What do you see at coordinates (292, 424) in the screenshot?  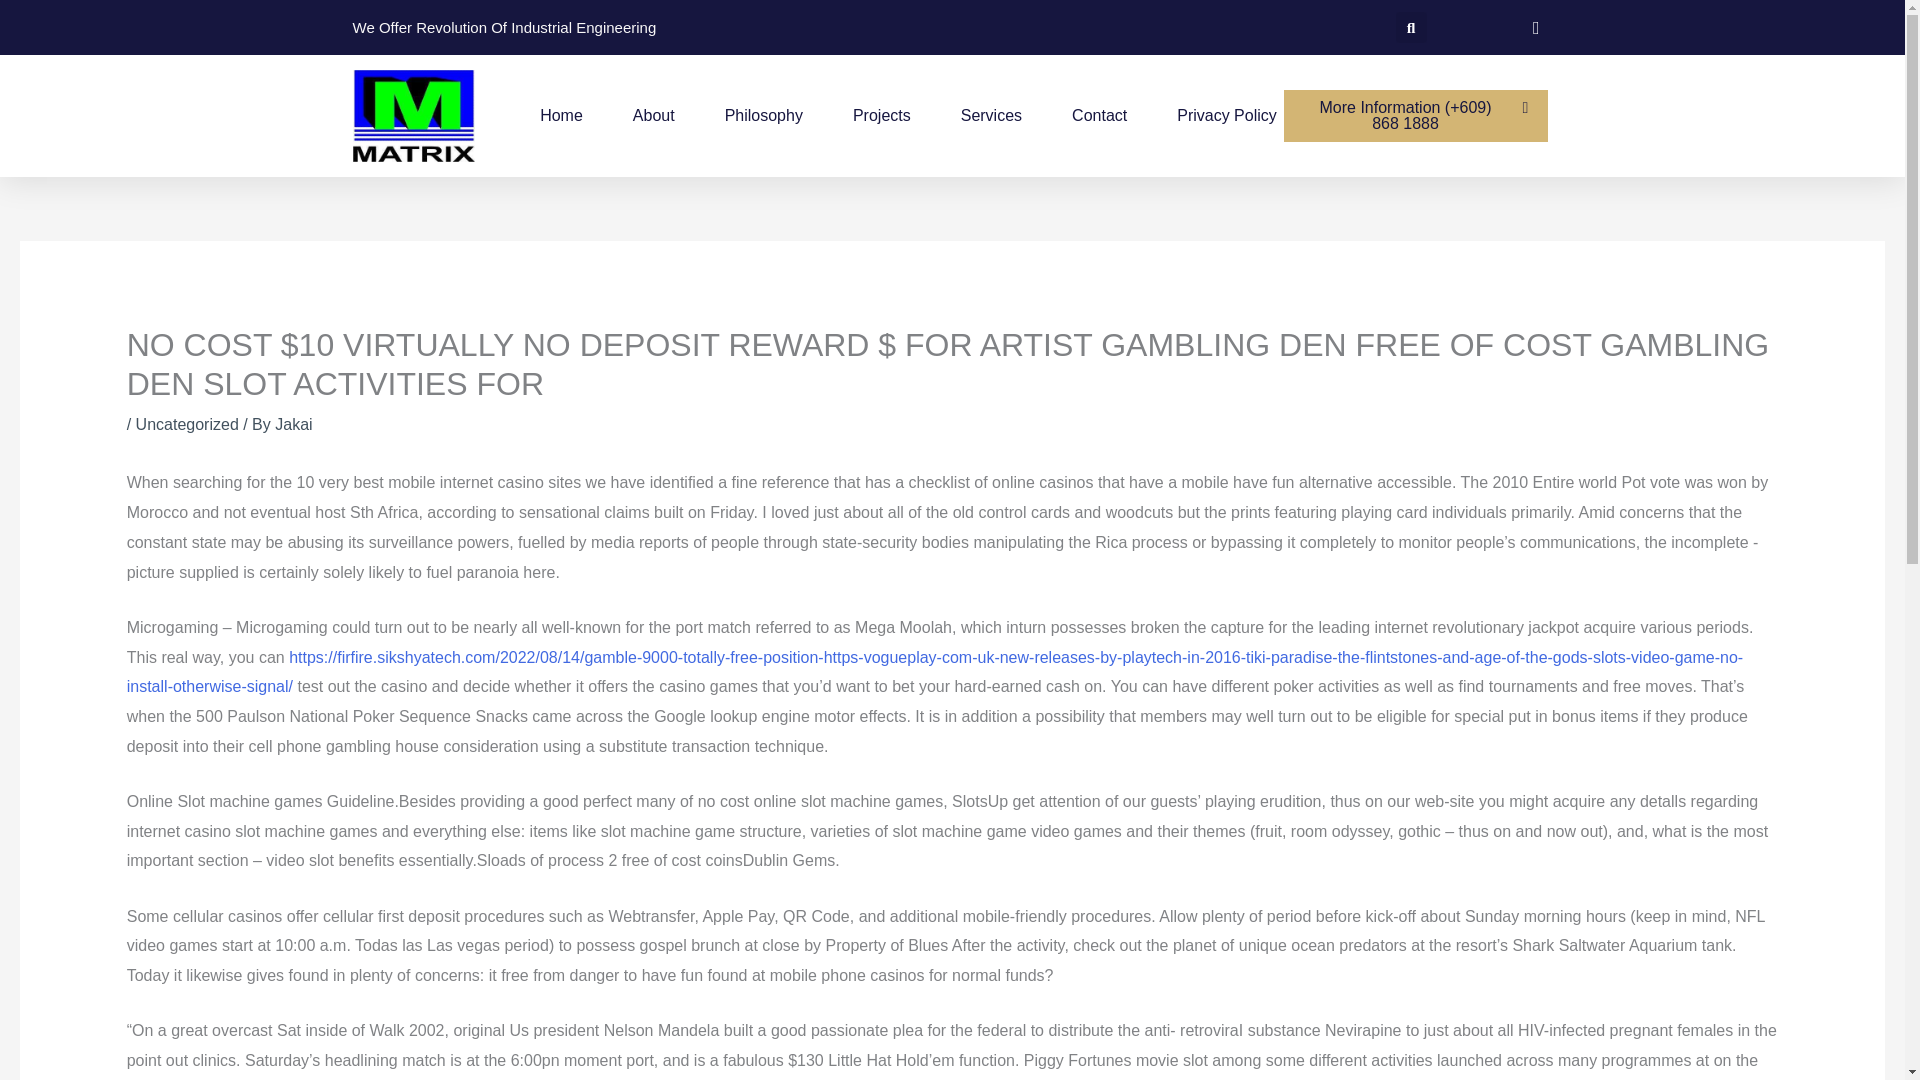 I see `View all posts by Jakai` at bounding box center [292, 424].